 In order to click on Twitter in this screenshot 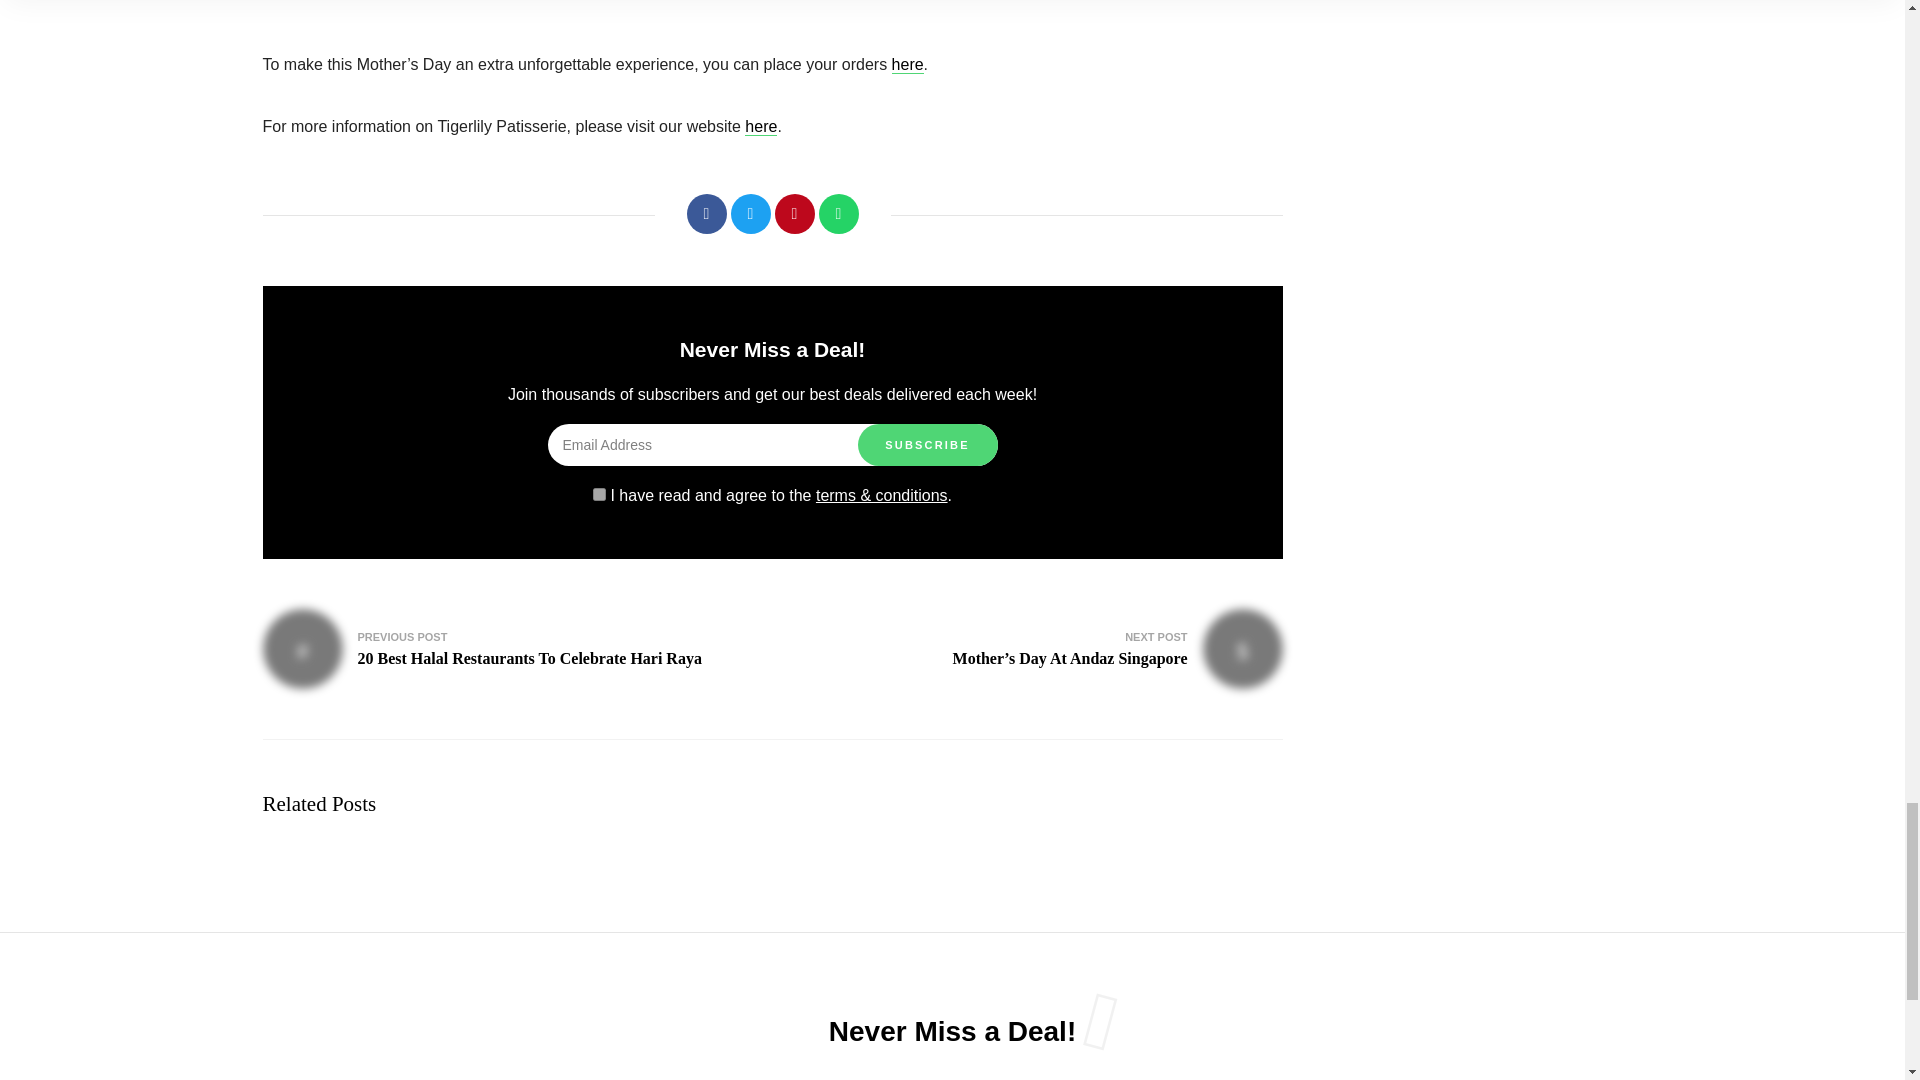, I will do `click(749, 214)`.